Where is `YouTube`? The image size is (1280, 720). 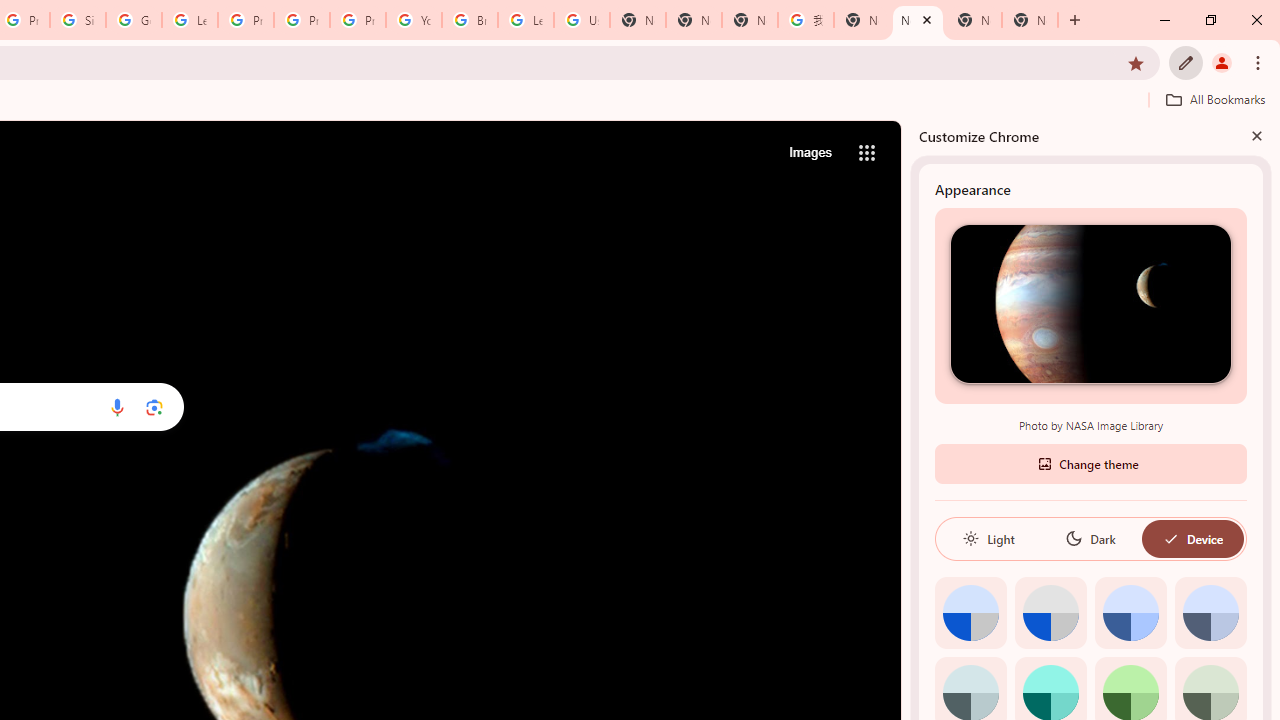 YouTube is located at coordinates (414, 20).